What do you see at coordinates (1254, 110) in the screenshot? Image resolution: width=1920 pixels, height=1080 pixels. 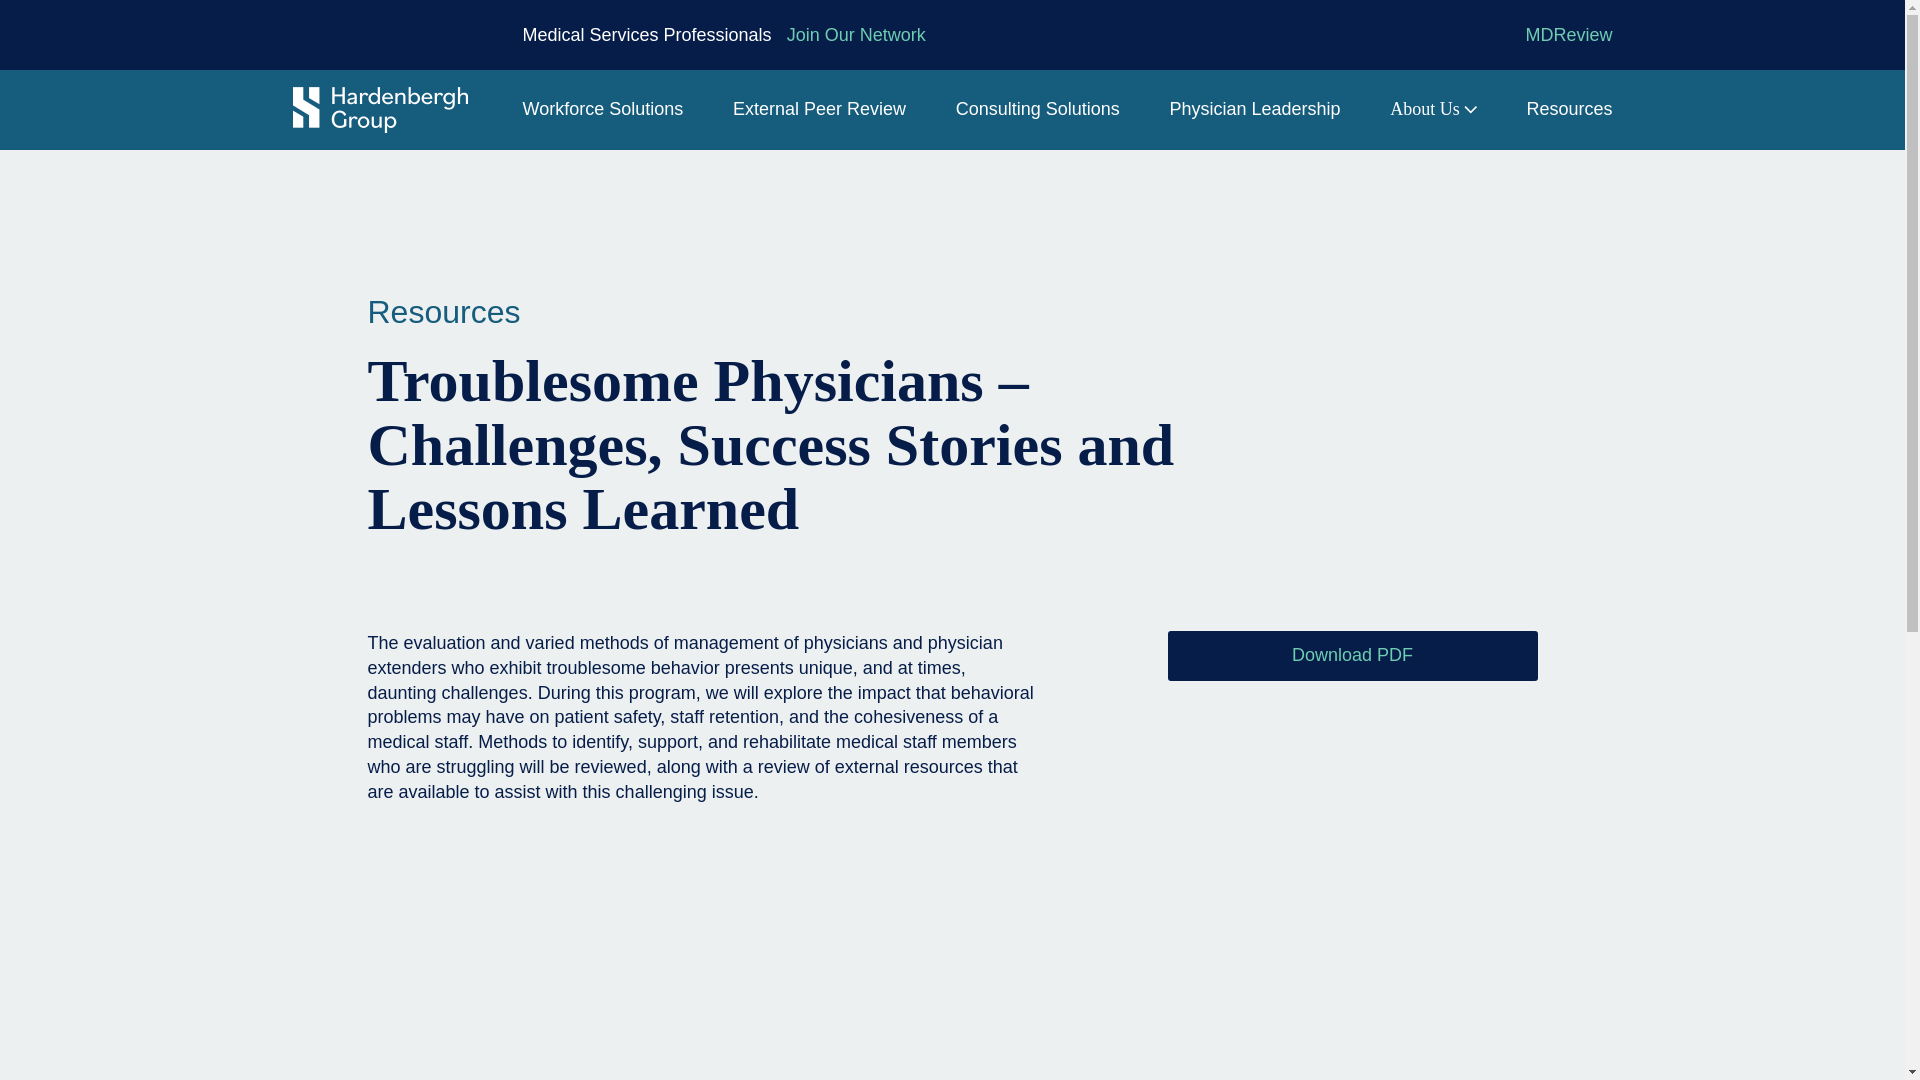 I see `Physician Leadership` at bounding box center [1254, 110].